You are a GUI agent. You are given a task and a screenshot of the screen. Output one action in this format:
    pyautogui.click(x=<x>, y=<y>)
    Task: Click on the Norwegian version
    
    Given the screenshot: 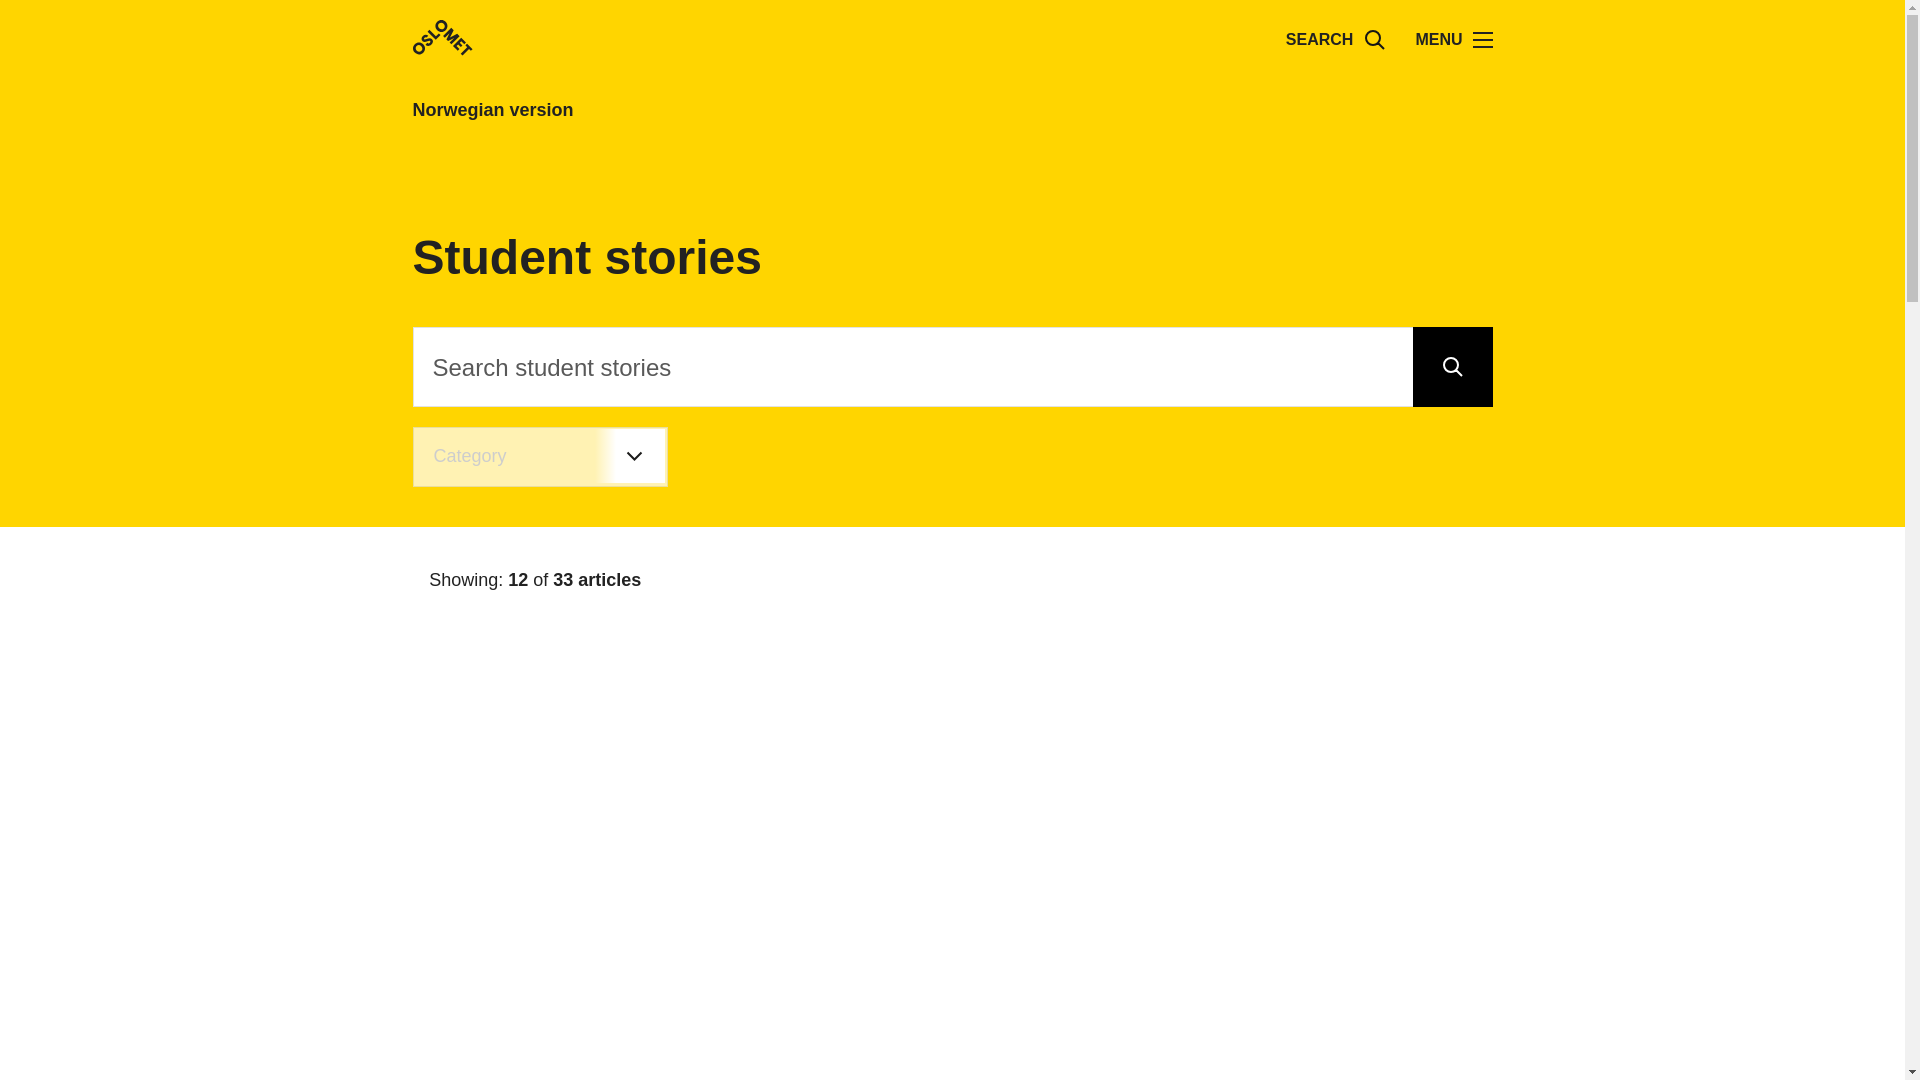 What is the action you would take?
    pyautogui.click(x=566, y=110)
    